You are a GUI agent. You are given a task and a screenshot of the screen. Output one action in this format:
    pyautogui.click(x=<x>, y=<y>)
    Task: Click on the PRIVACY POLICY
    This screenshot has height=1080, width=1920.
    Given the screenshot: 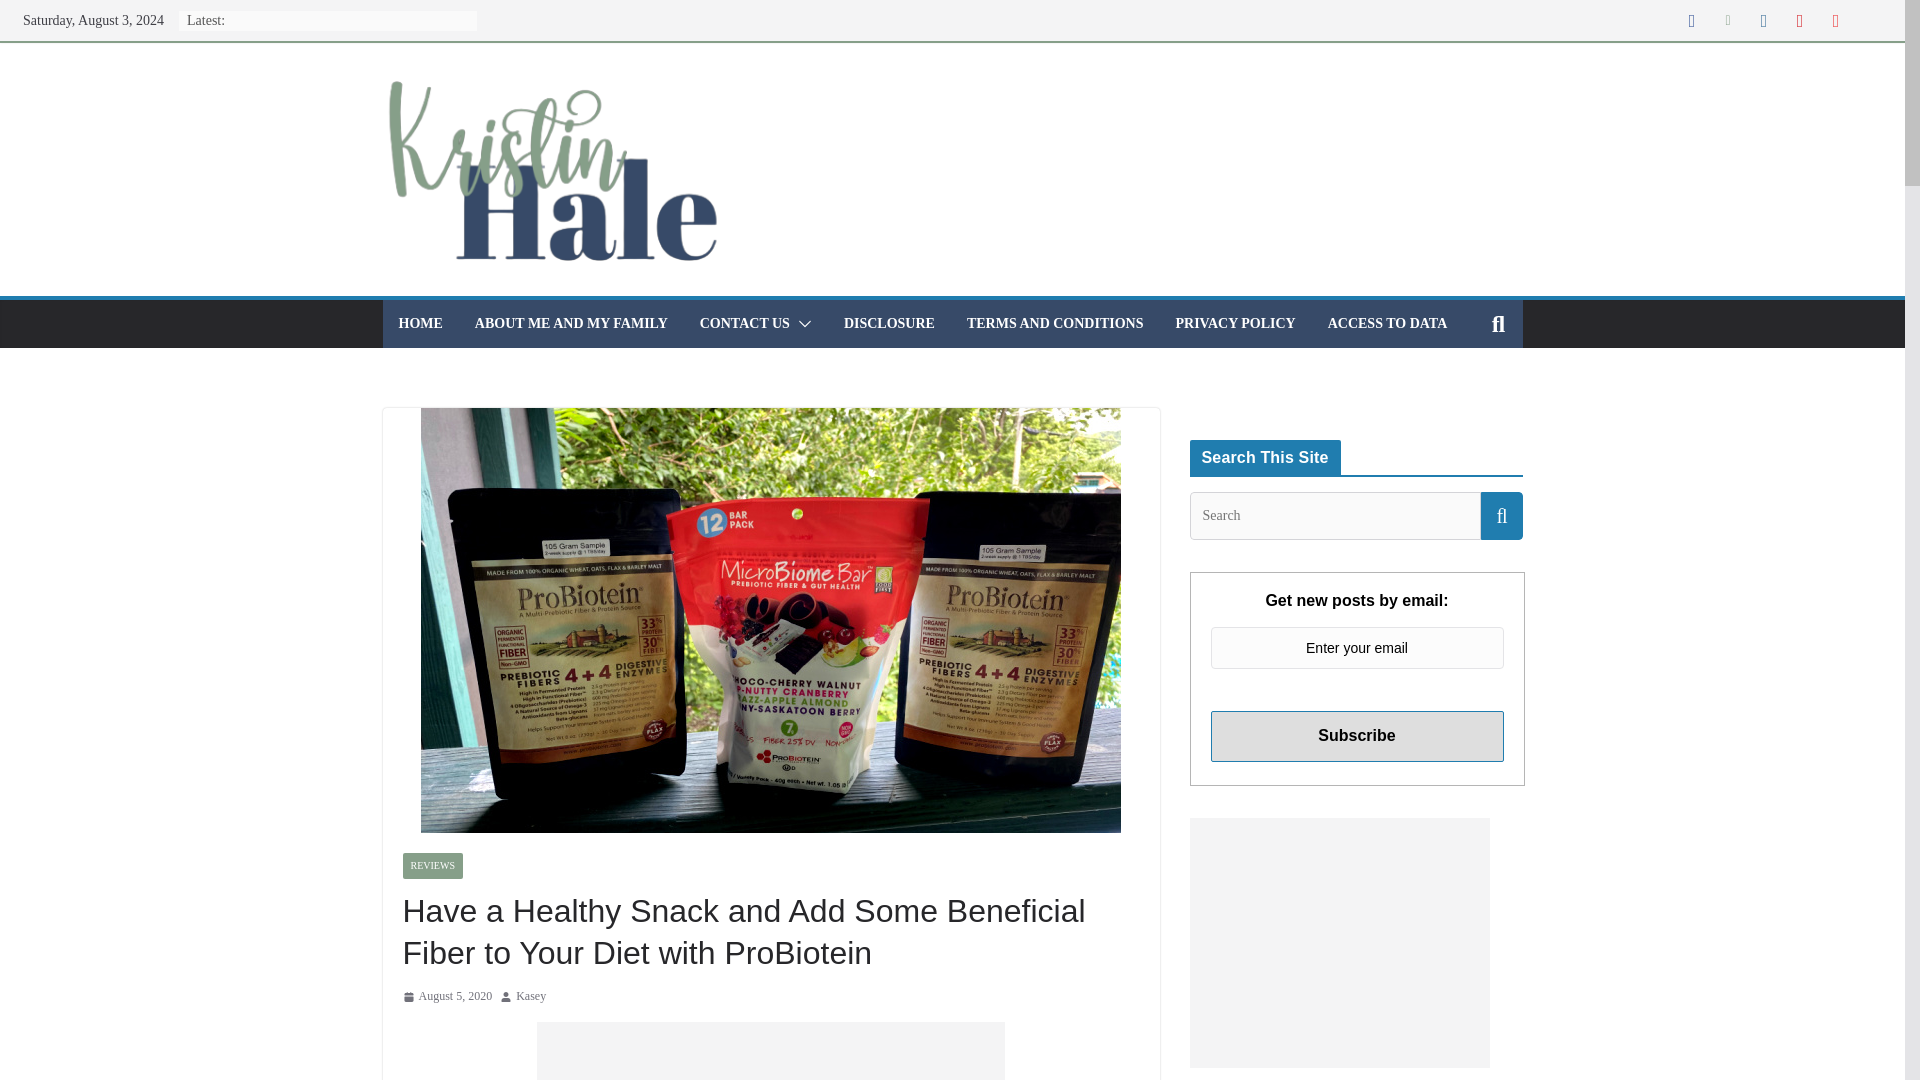 What is the action you would take?
    pyautogui.click(x=1236, y=324)
    